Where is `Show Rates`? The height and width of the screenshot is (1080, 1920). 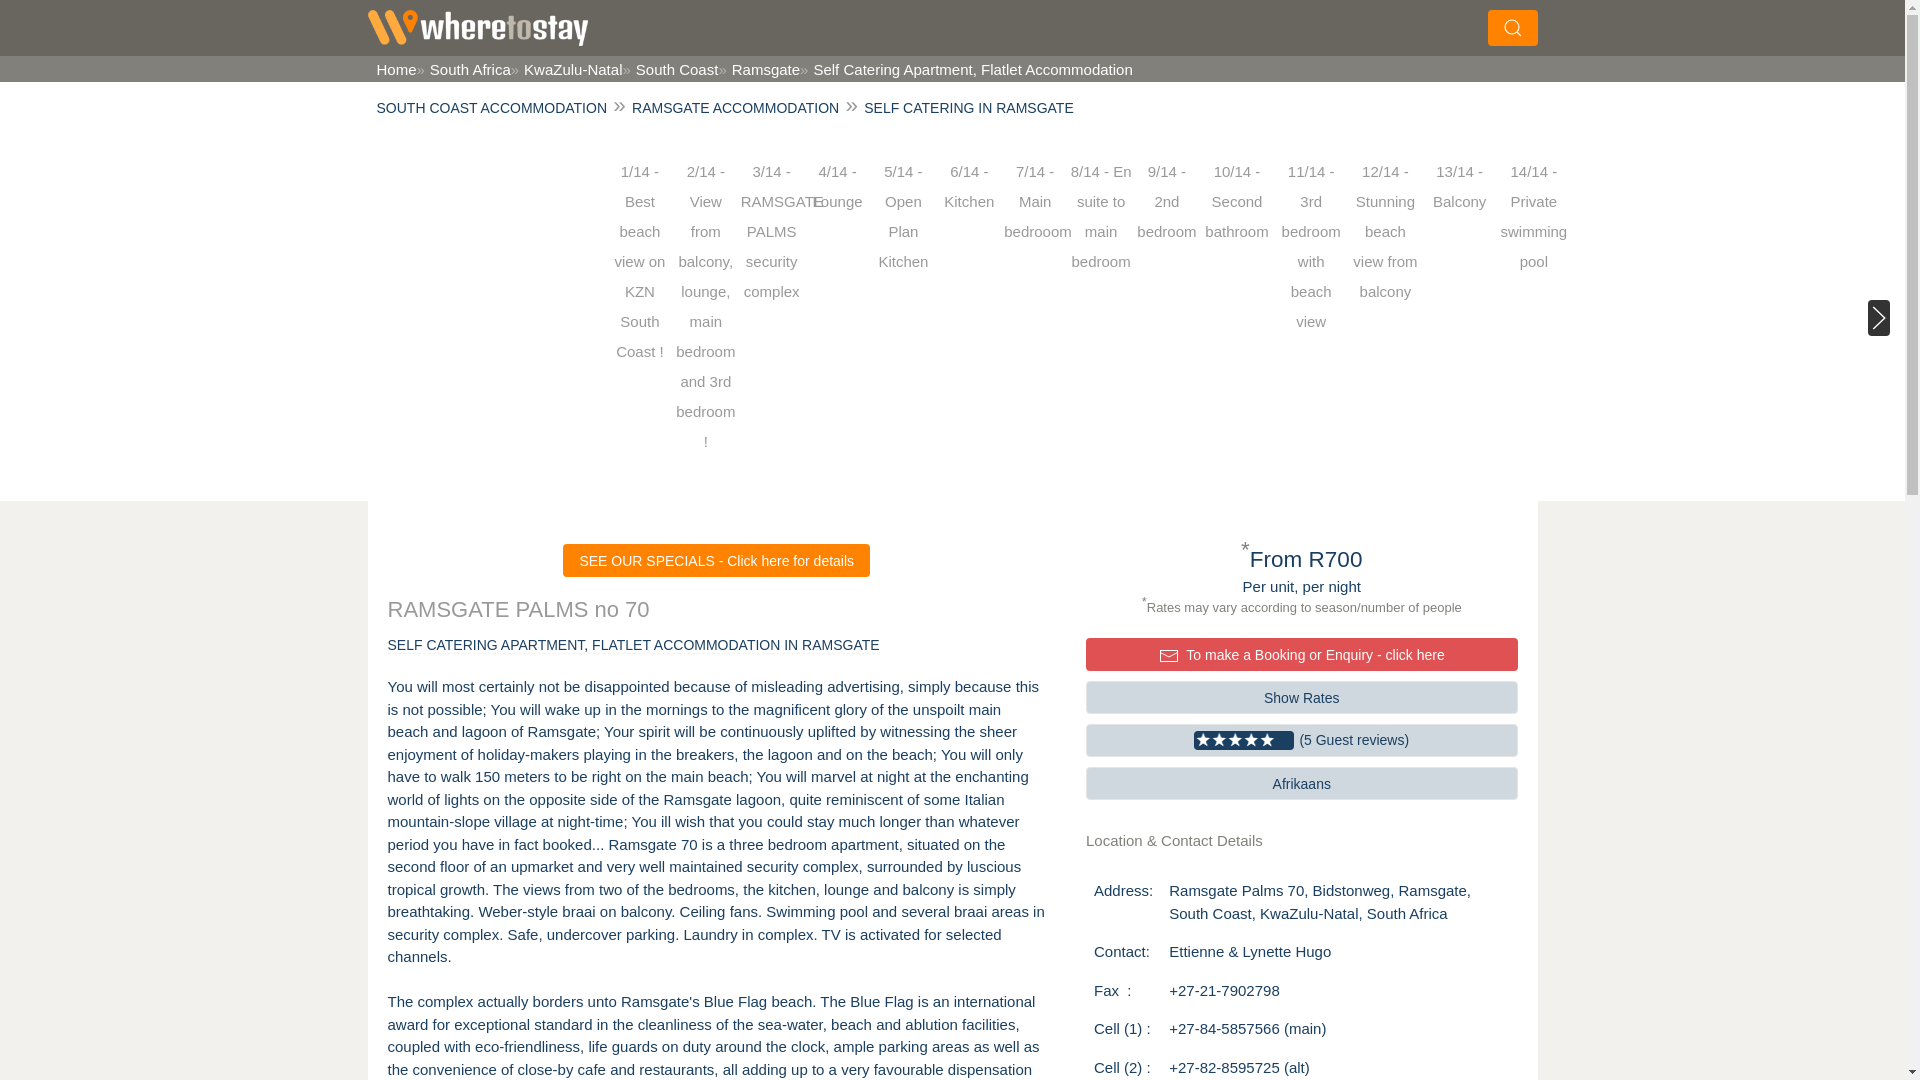 Show Rates is located at coordinates (1302, 697).